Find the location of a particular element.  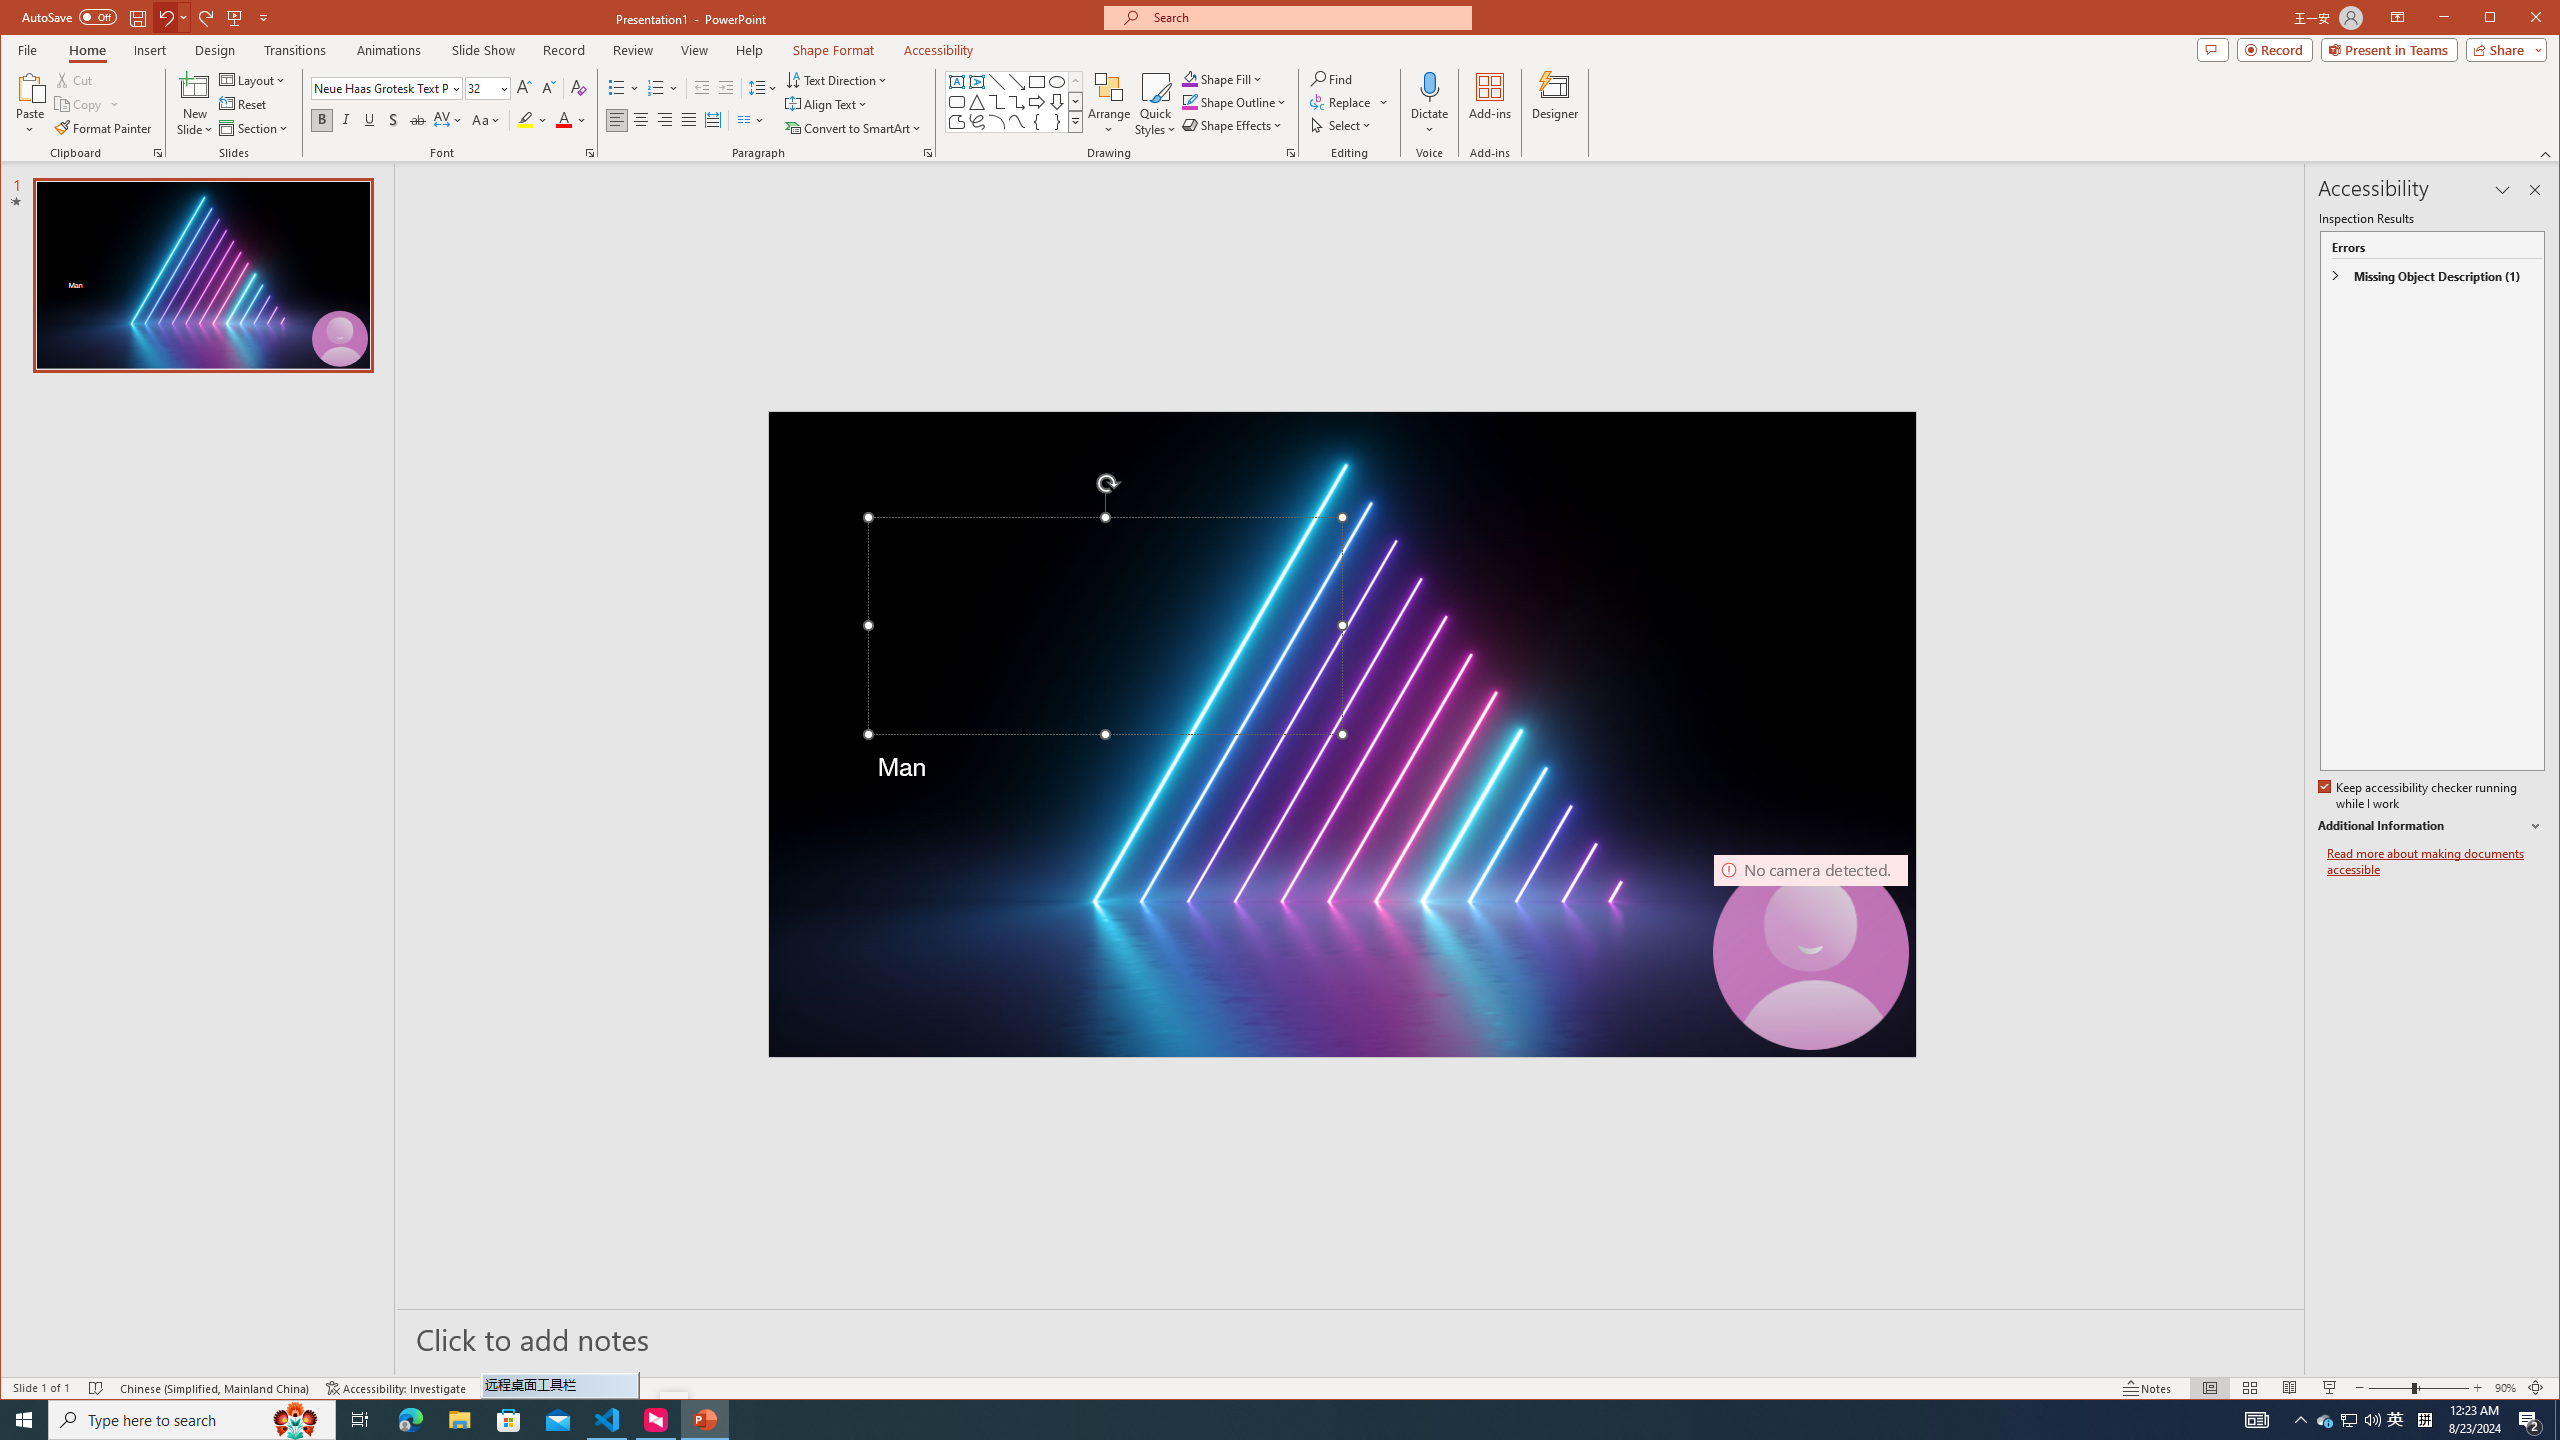

Format Painter is located at coordinates (104, 128).